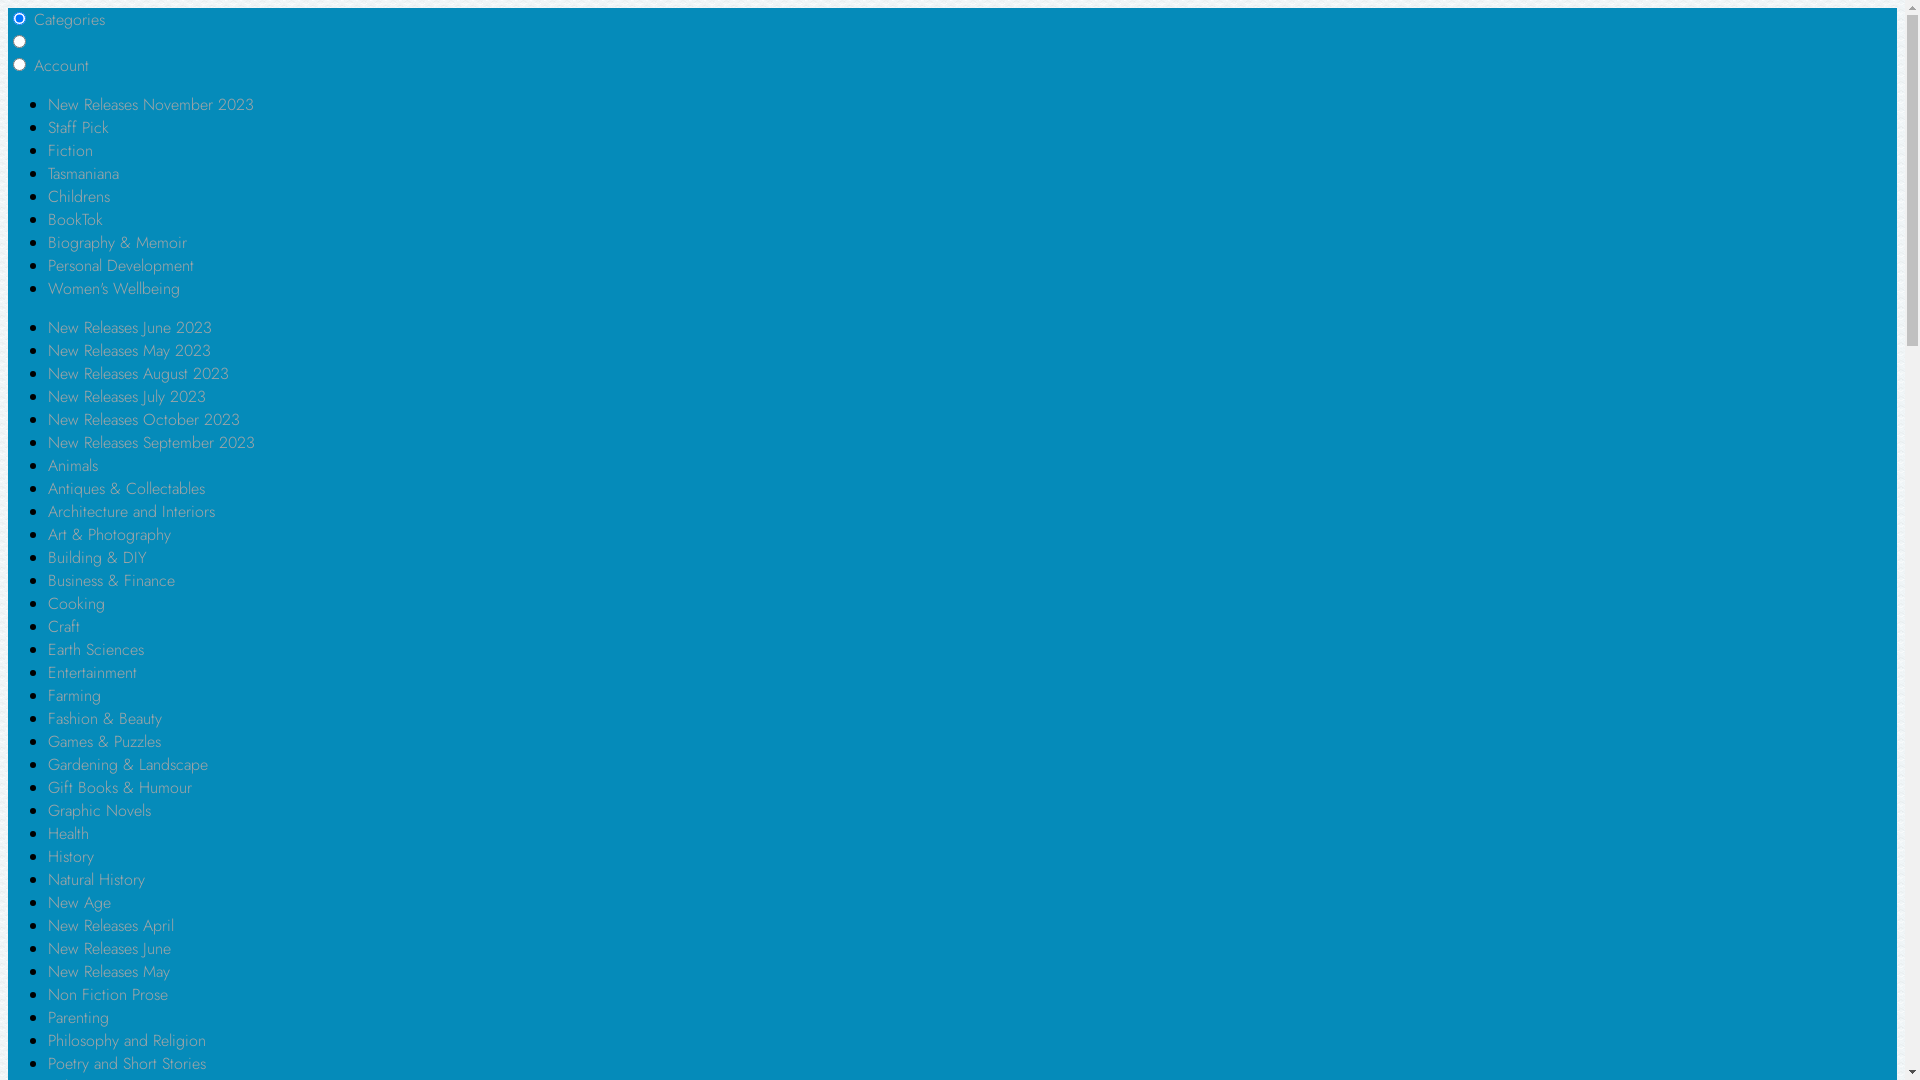  I want to click on Craft, so click(64, 626).